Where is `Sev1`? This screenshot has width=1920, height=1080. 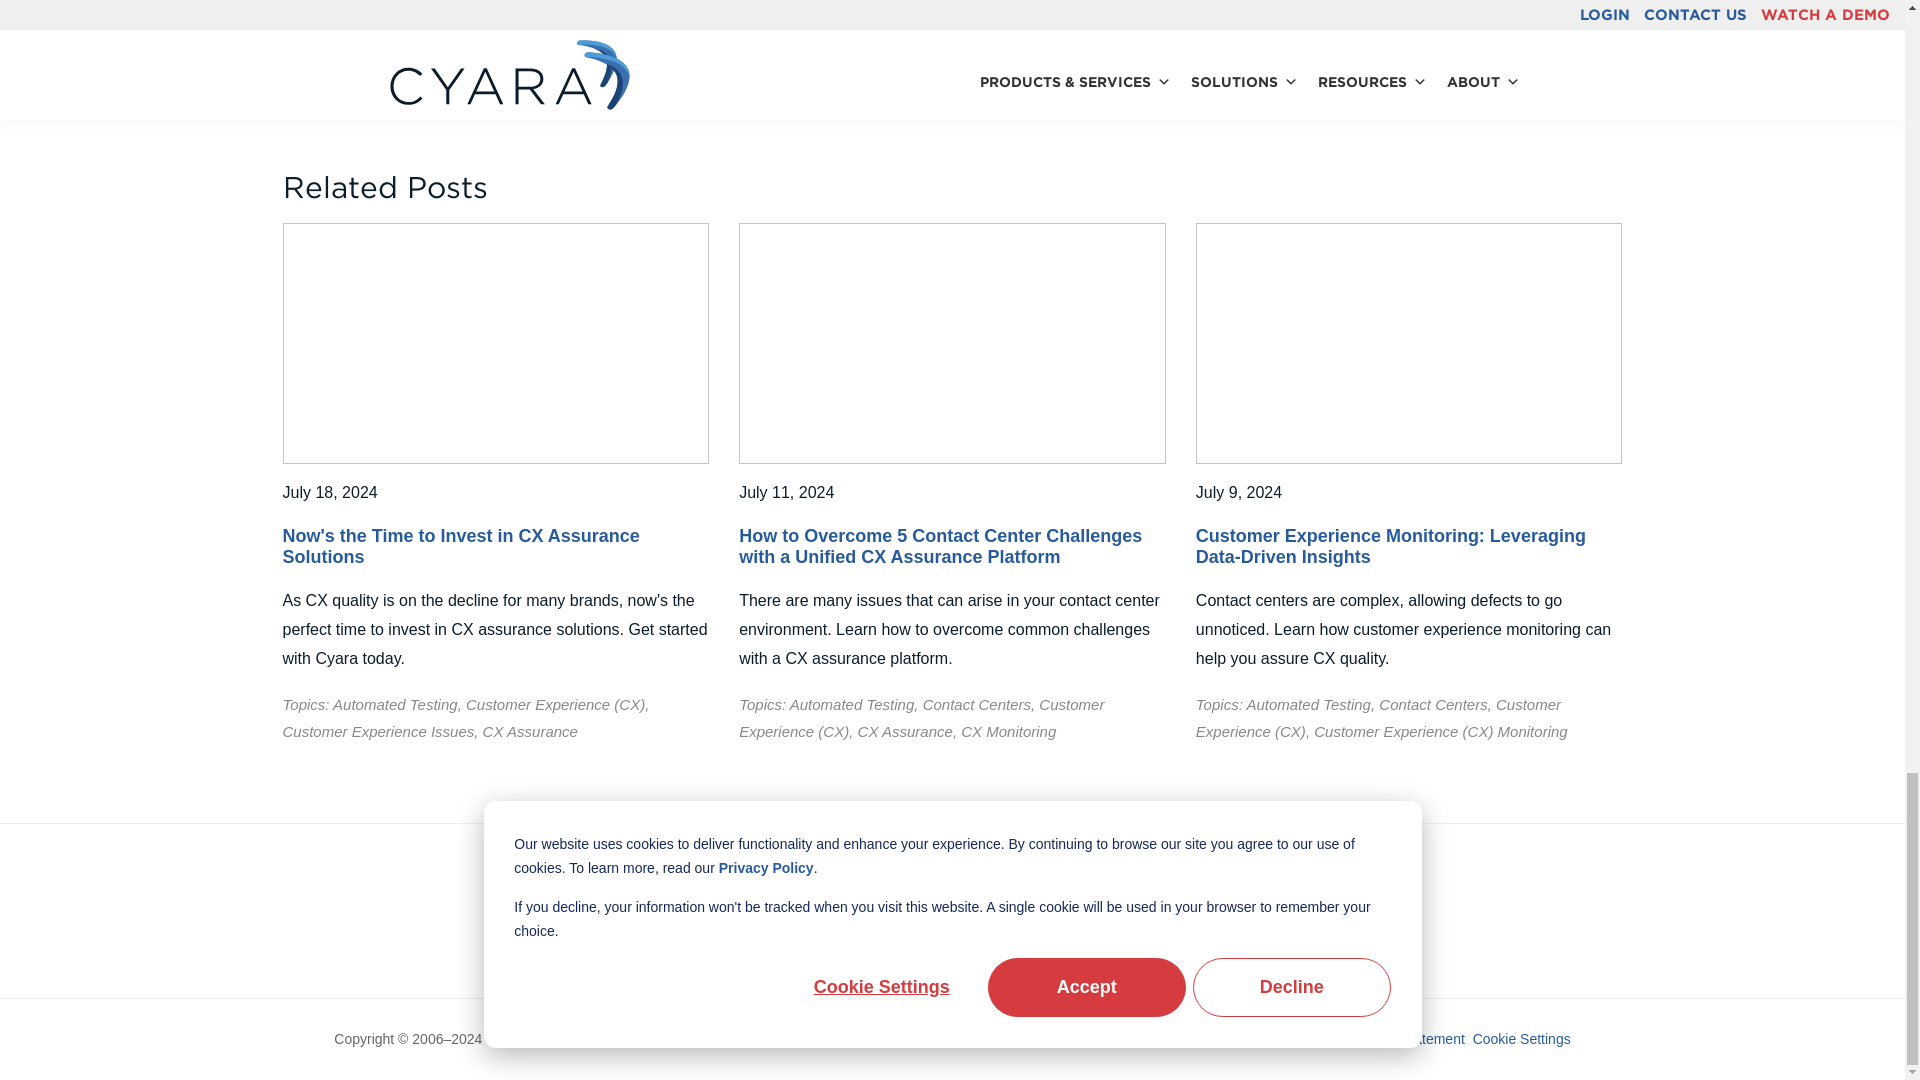
Sev1 is located at coordinates (1056, 44).